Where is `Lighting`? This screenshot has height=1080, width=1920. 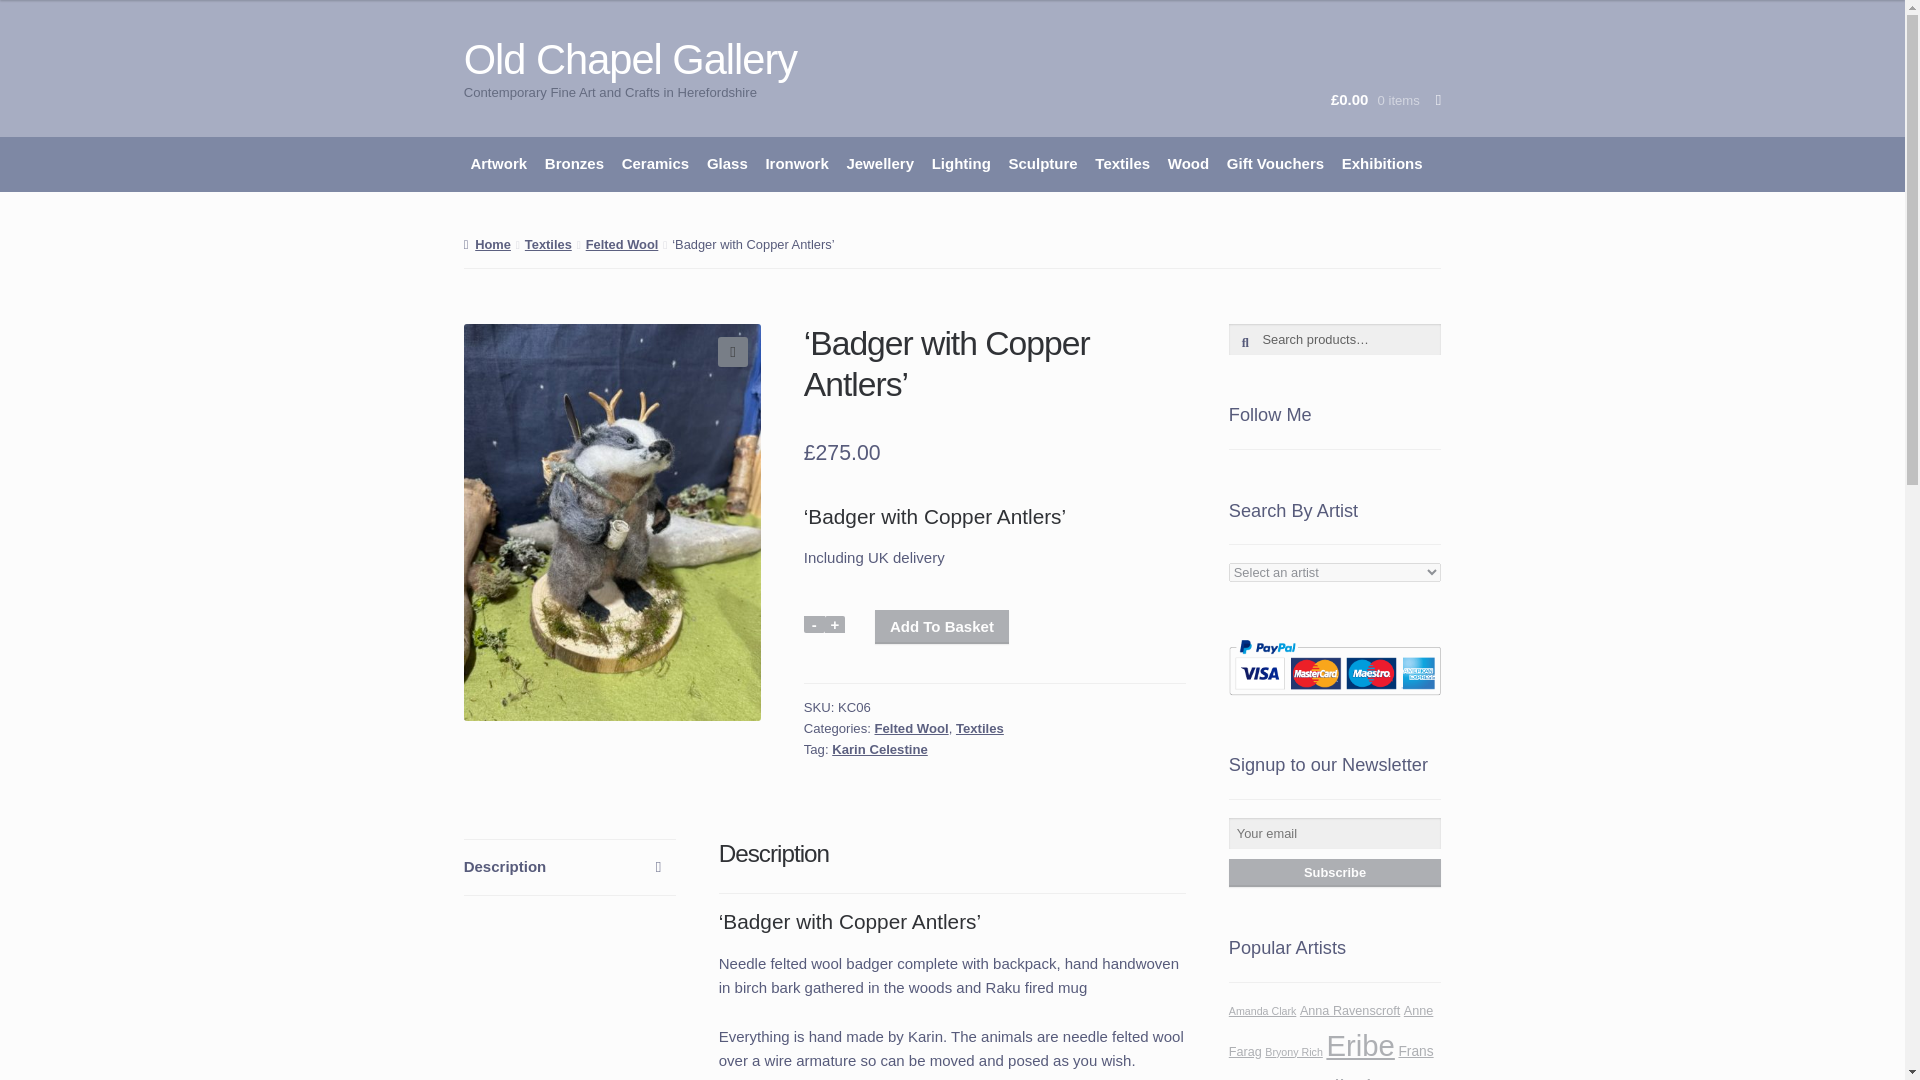 Lighting is located at coordinates (962, 164).